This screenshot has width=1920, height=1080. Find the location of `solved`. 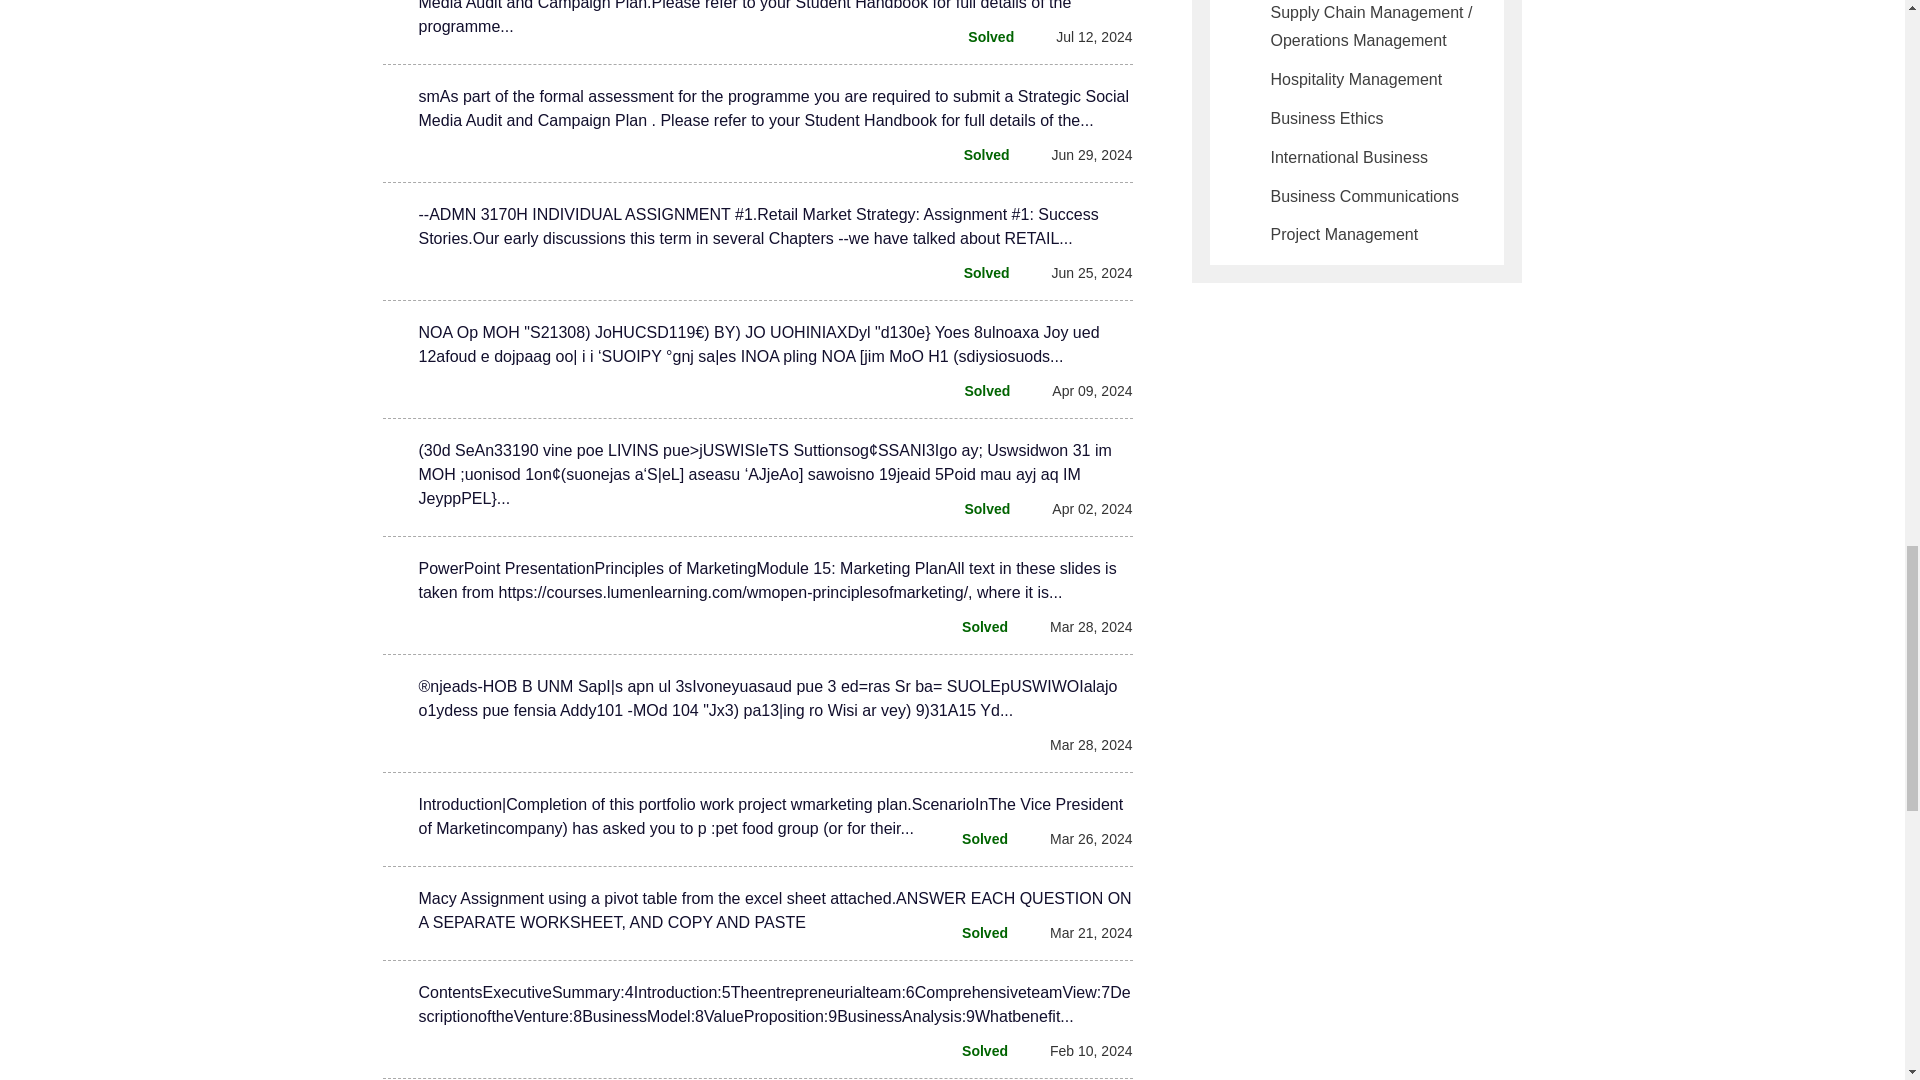

solved is located at coordinates (974, 933).